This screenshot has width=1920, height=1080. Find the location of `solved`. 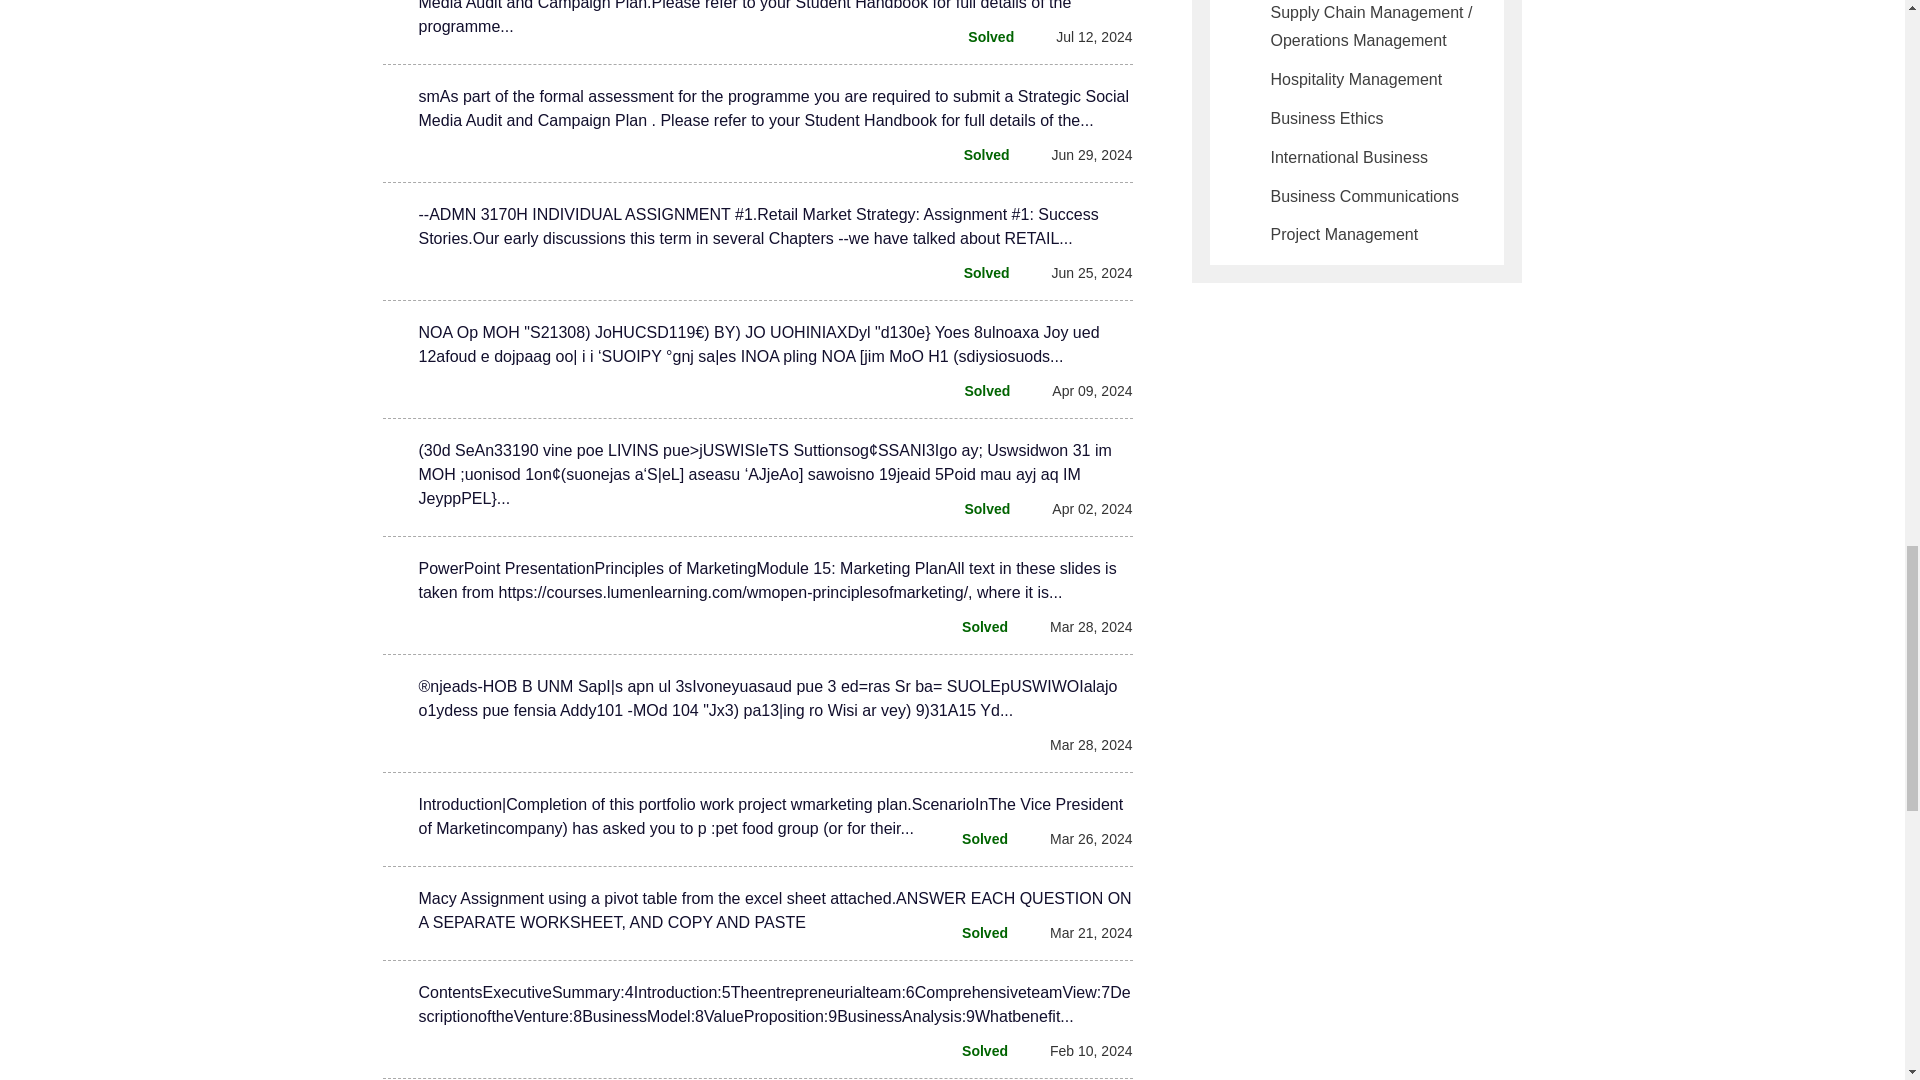

solved is located at coordinates (974, 933).